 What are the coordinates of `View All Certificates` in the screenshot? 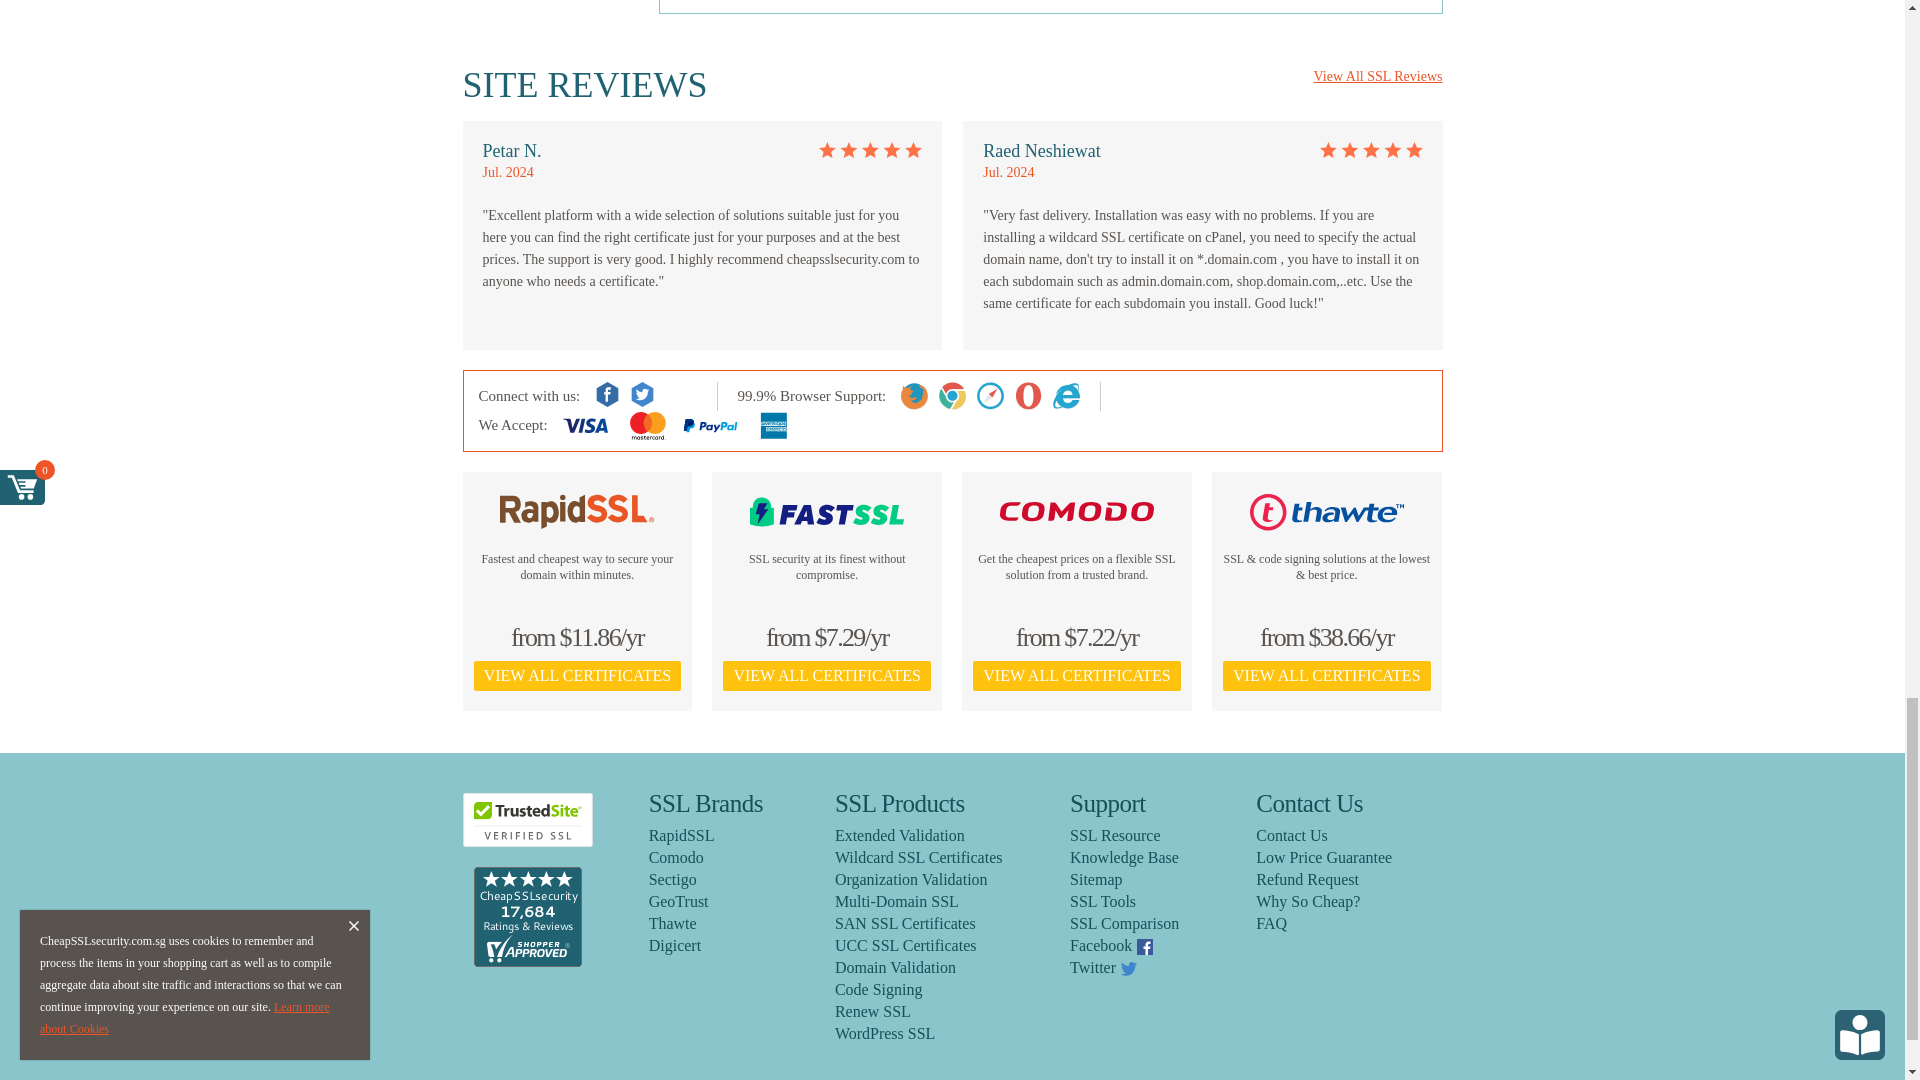 It's located at (826, 676).